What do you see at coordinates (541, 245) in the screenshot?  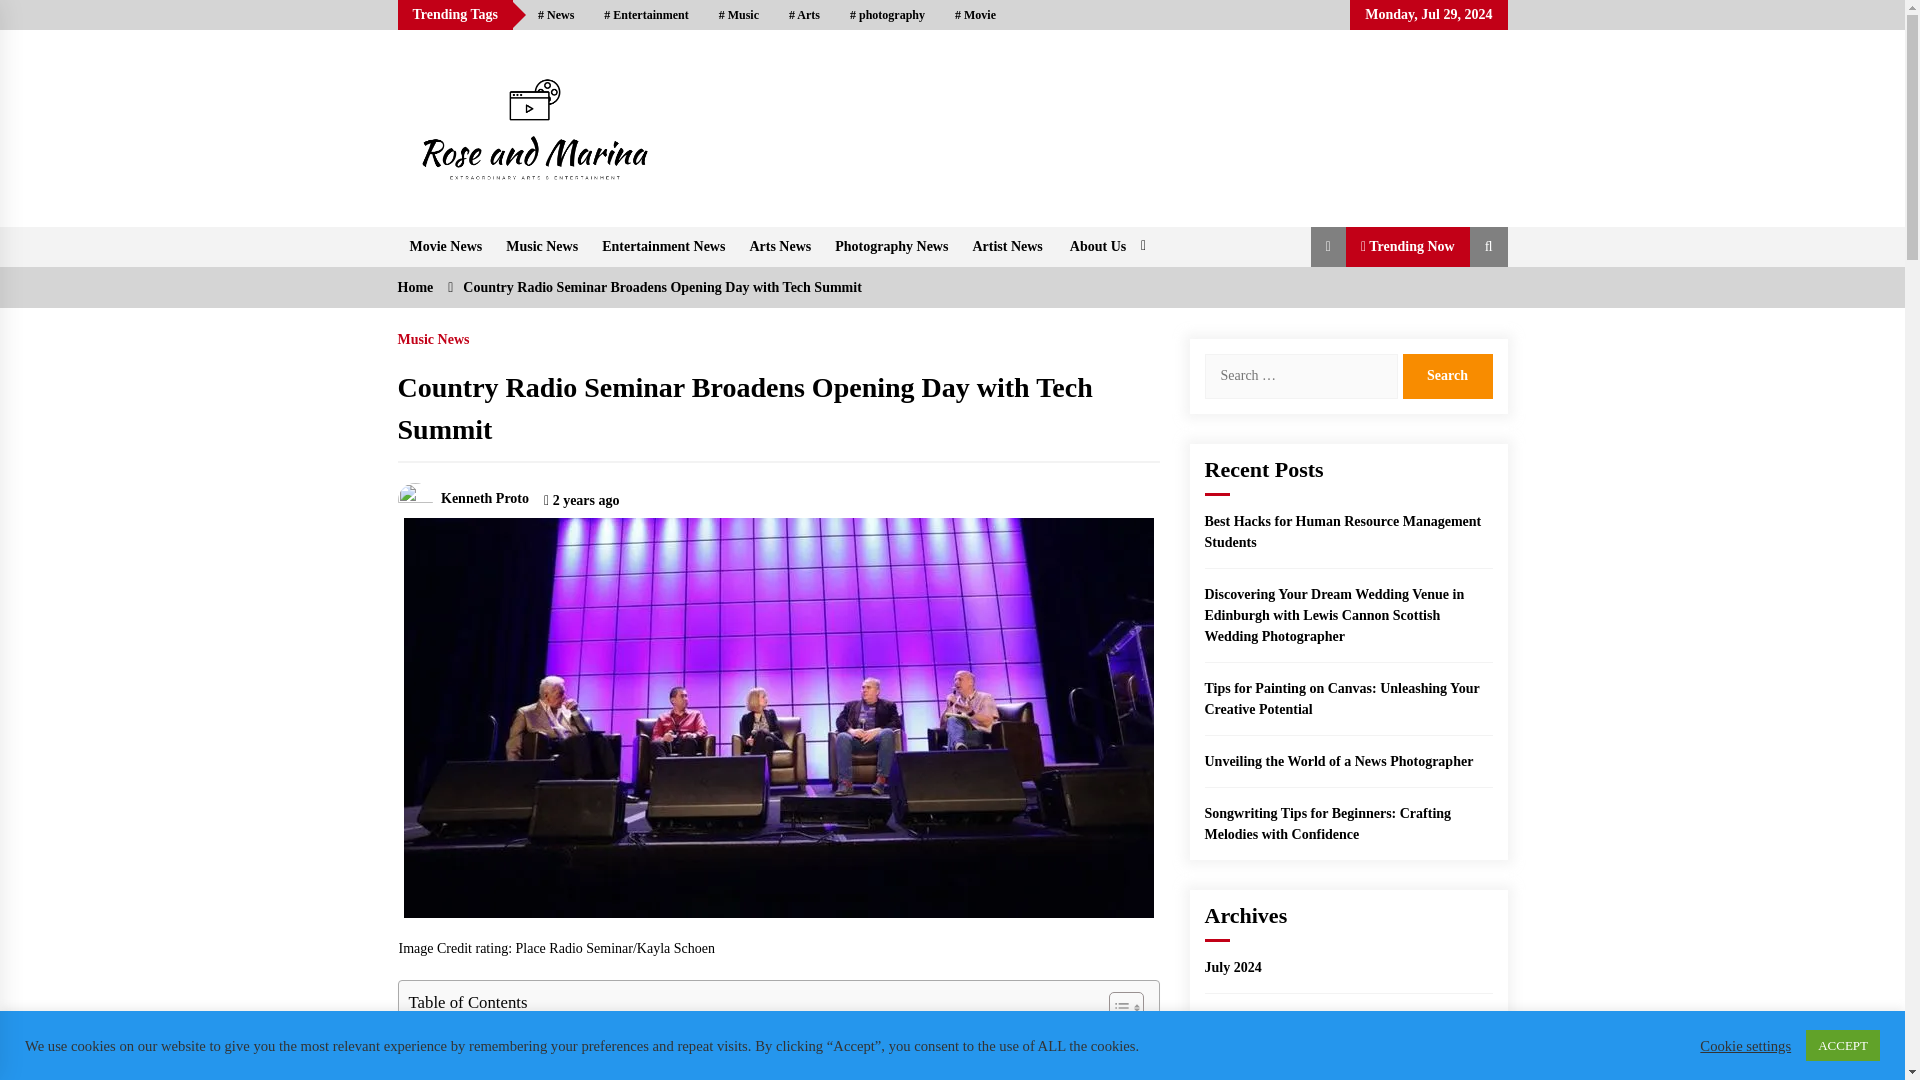 I see `Music News` at bounding box center [541, 245].